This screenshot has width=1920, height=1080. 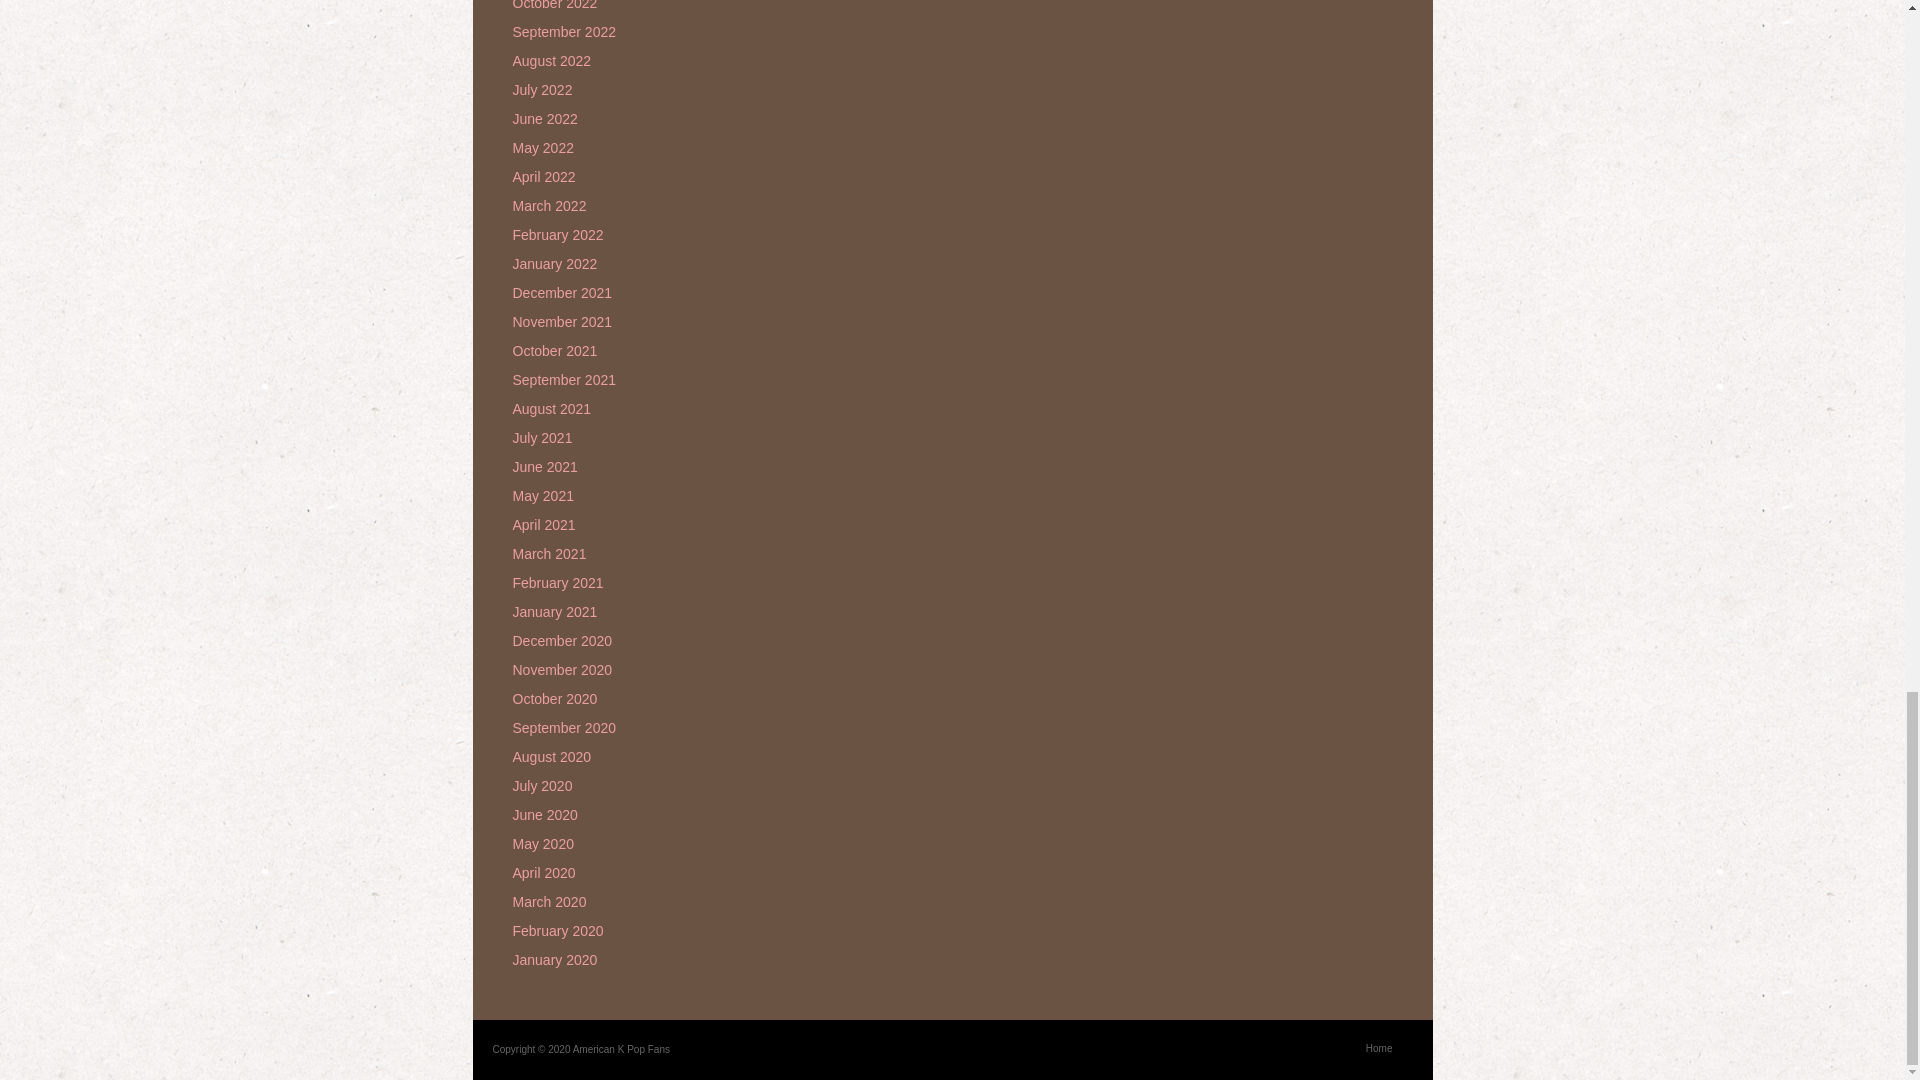 I want to click on July 2022, so click(x=542, y=90).